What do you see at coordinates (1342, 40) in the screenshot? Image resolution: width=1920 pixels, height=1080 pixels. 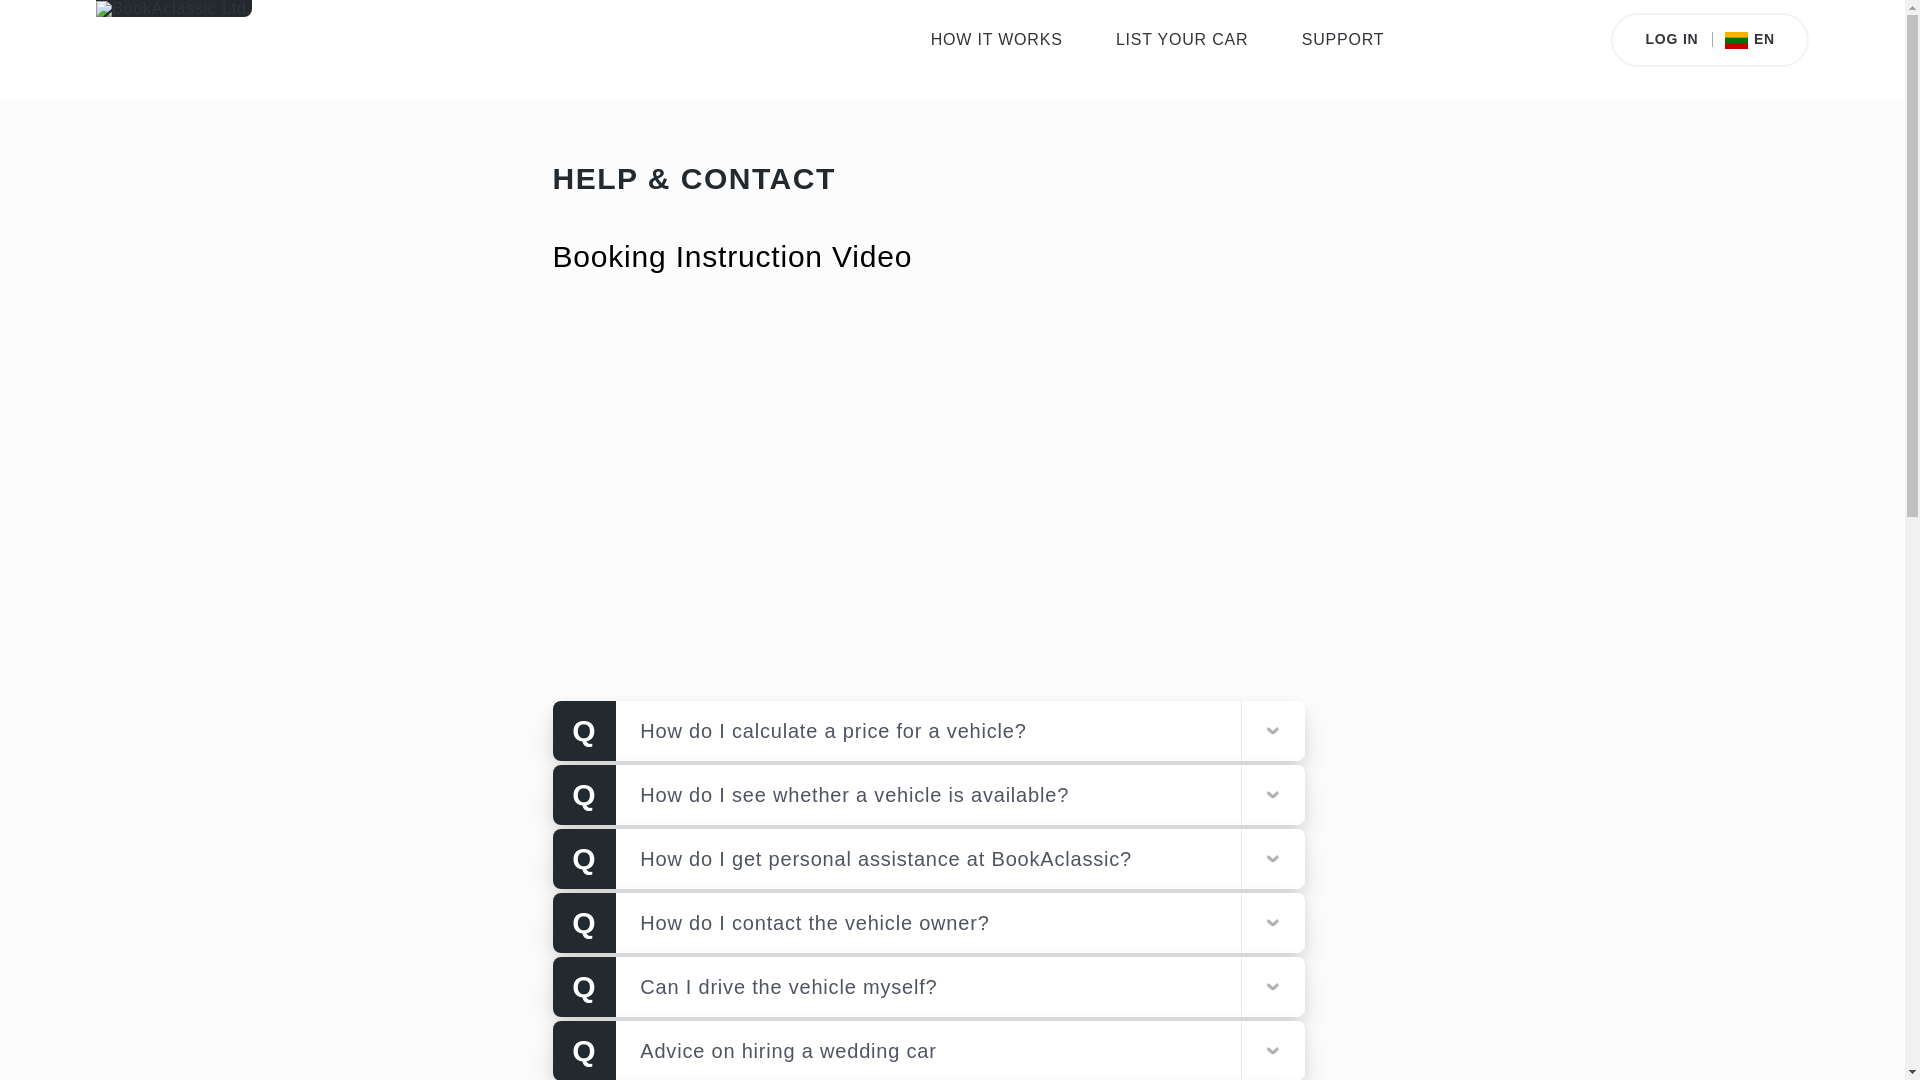 I see `SUPPORT` at bounding box center [1342, 40].